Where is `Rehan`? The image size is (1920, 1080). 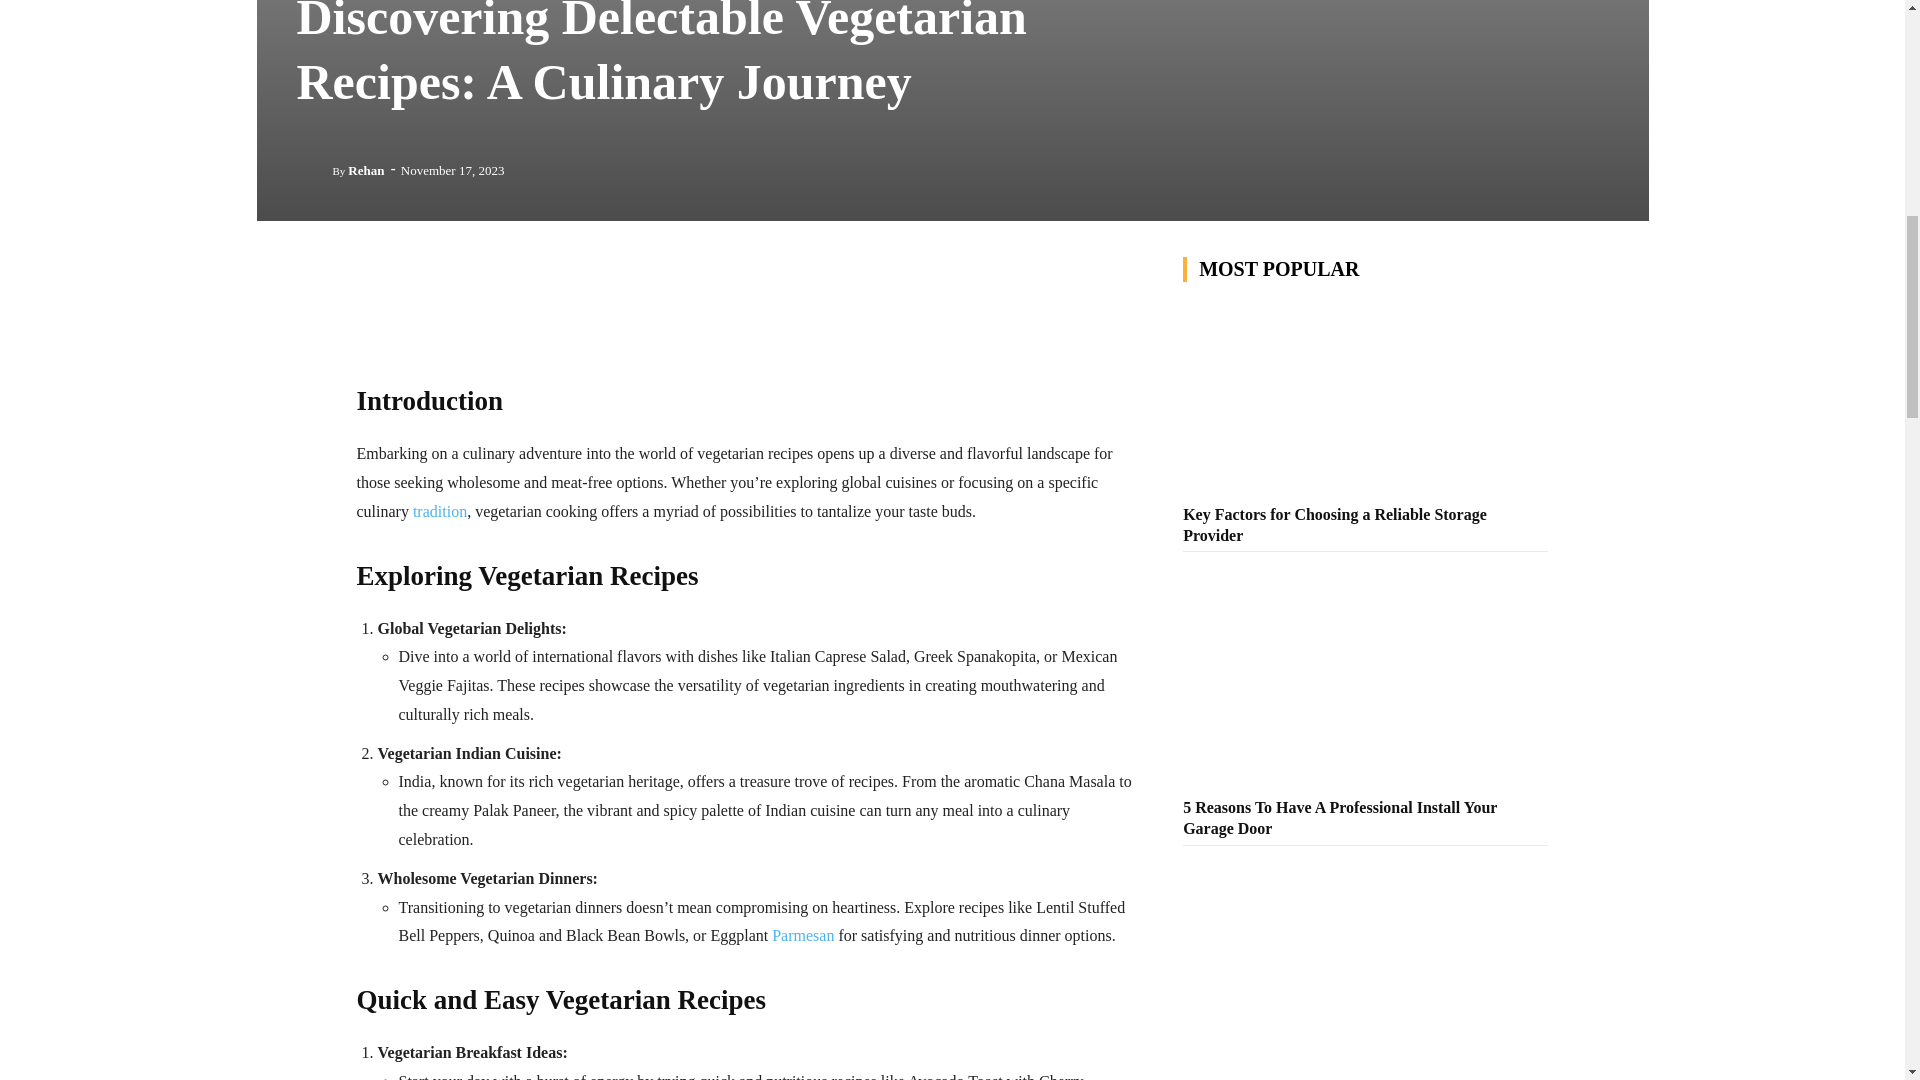
Rehan is located at coordinates (314, 170).